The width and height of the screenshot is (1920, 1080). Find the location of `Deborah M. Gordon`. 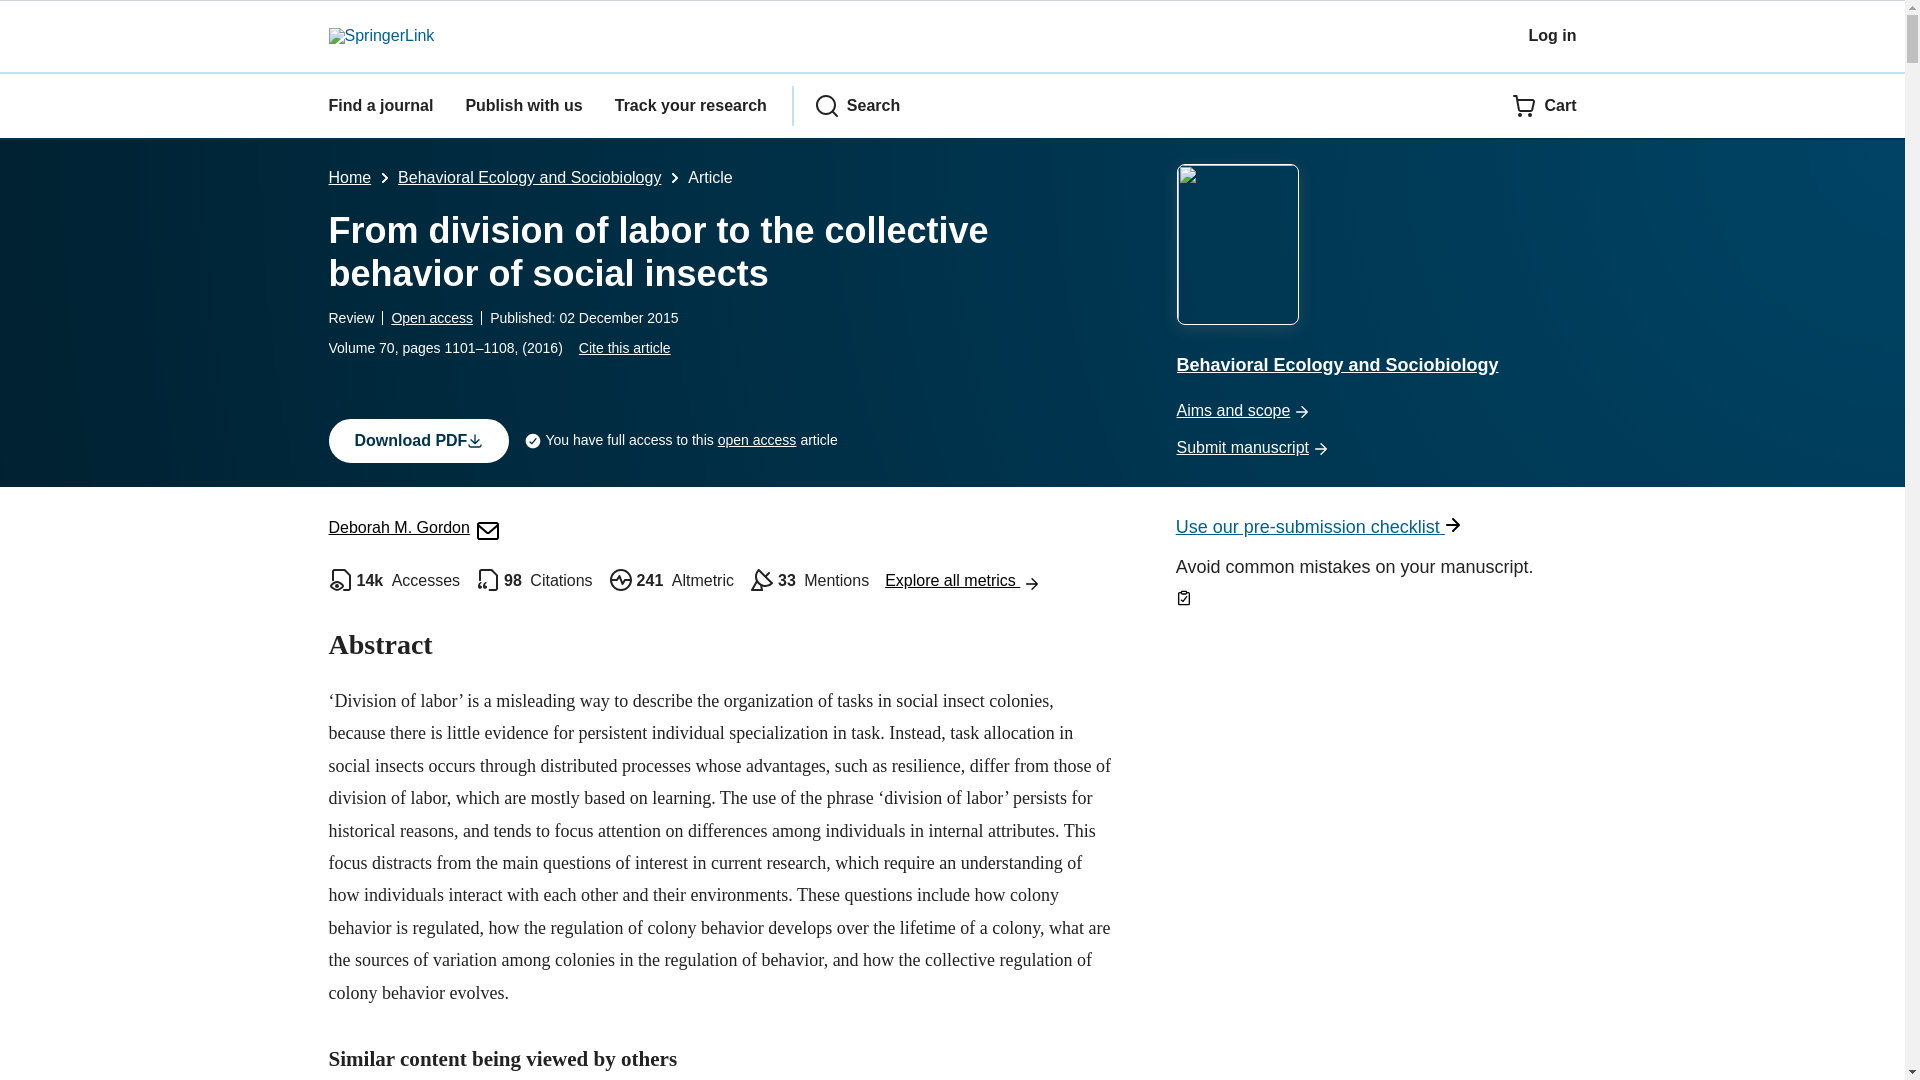

Deborah M. Gordon is located at coordinates (414, 527).